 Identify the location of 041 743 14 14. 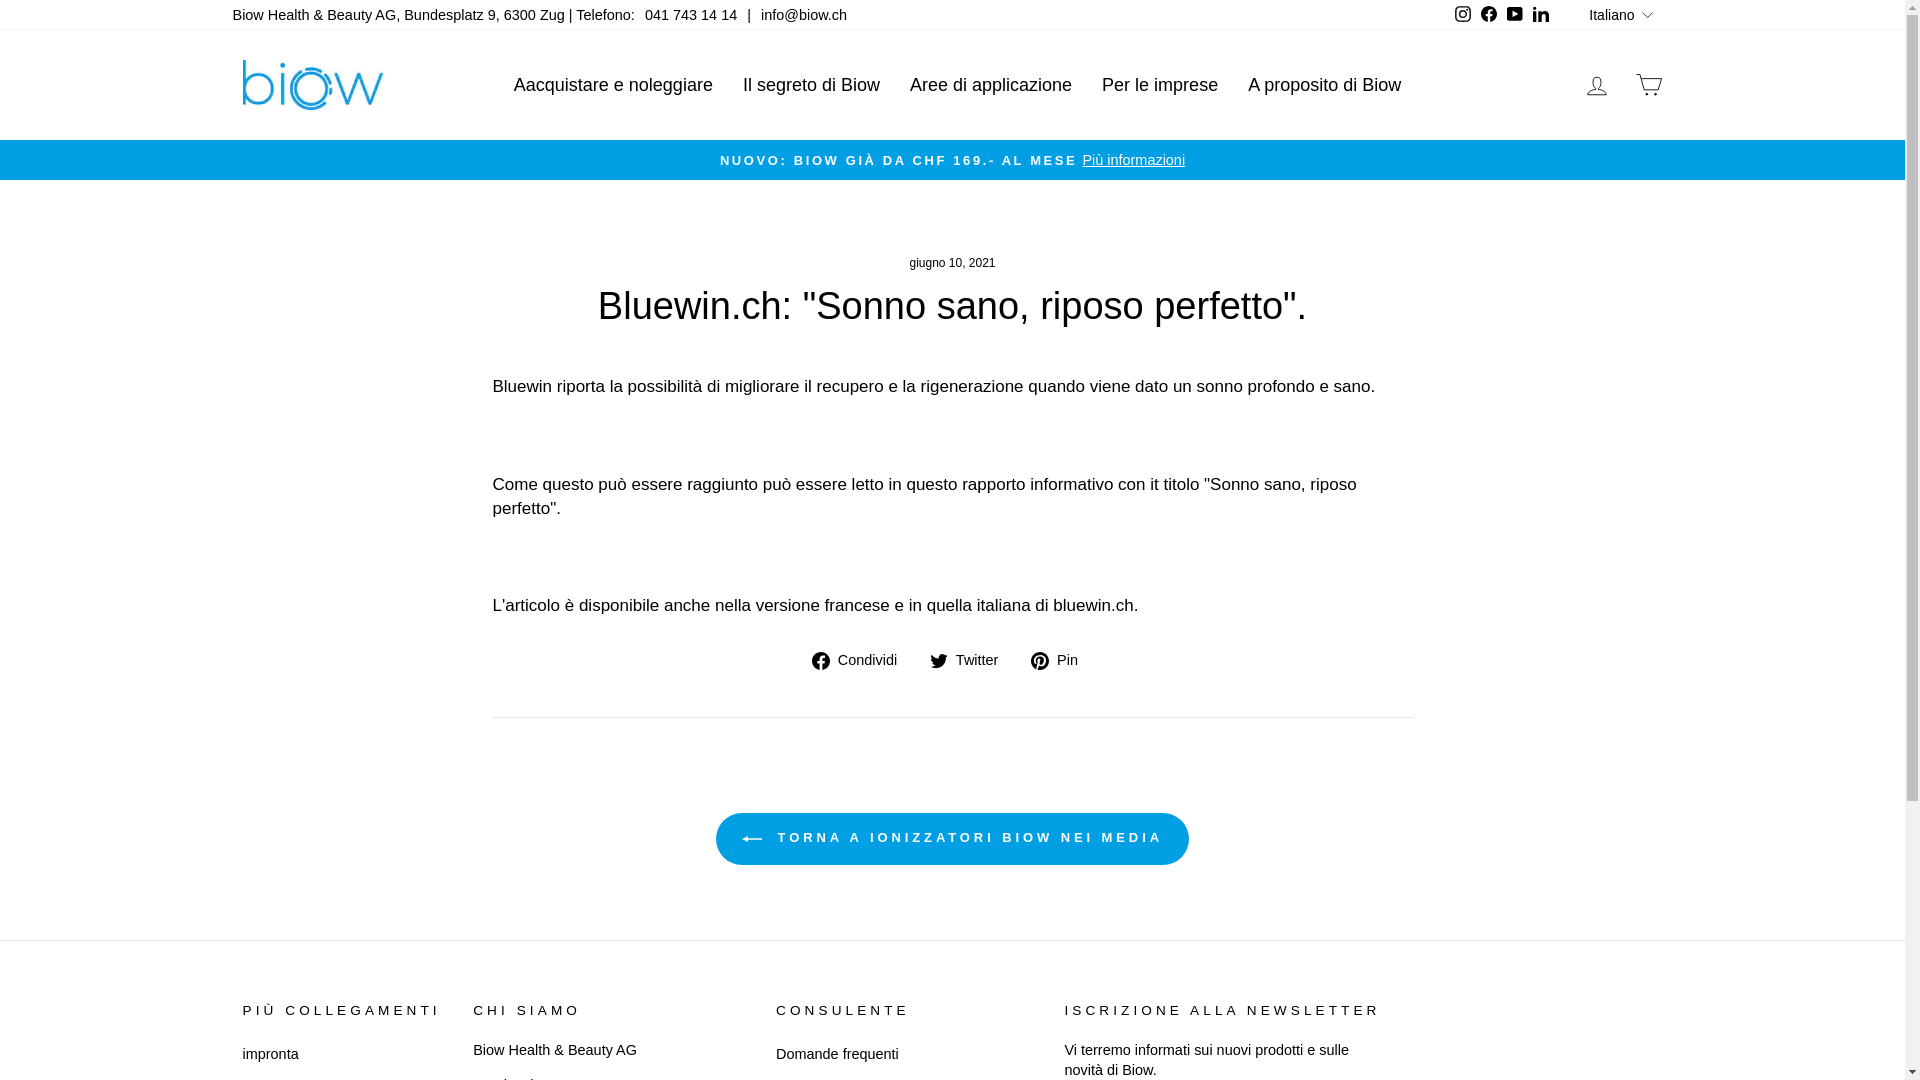
(691, 15).